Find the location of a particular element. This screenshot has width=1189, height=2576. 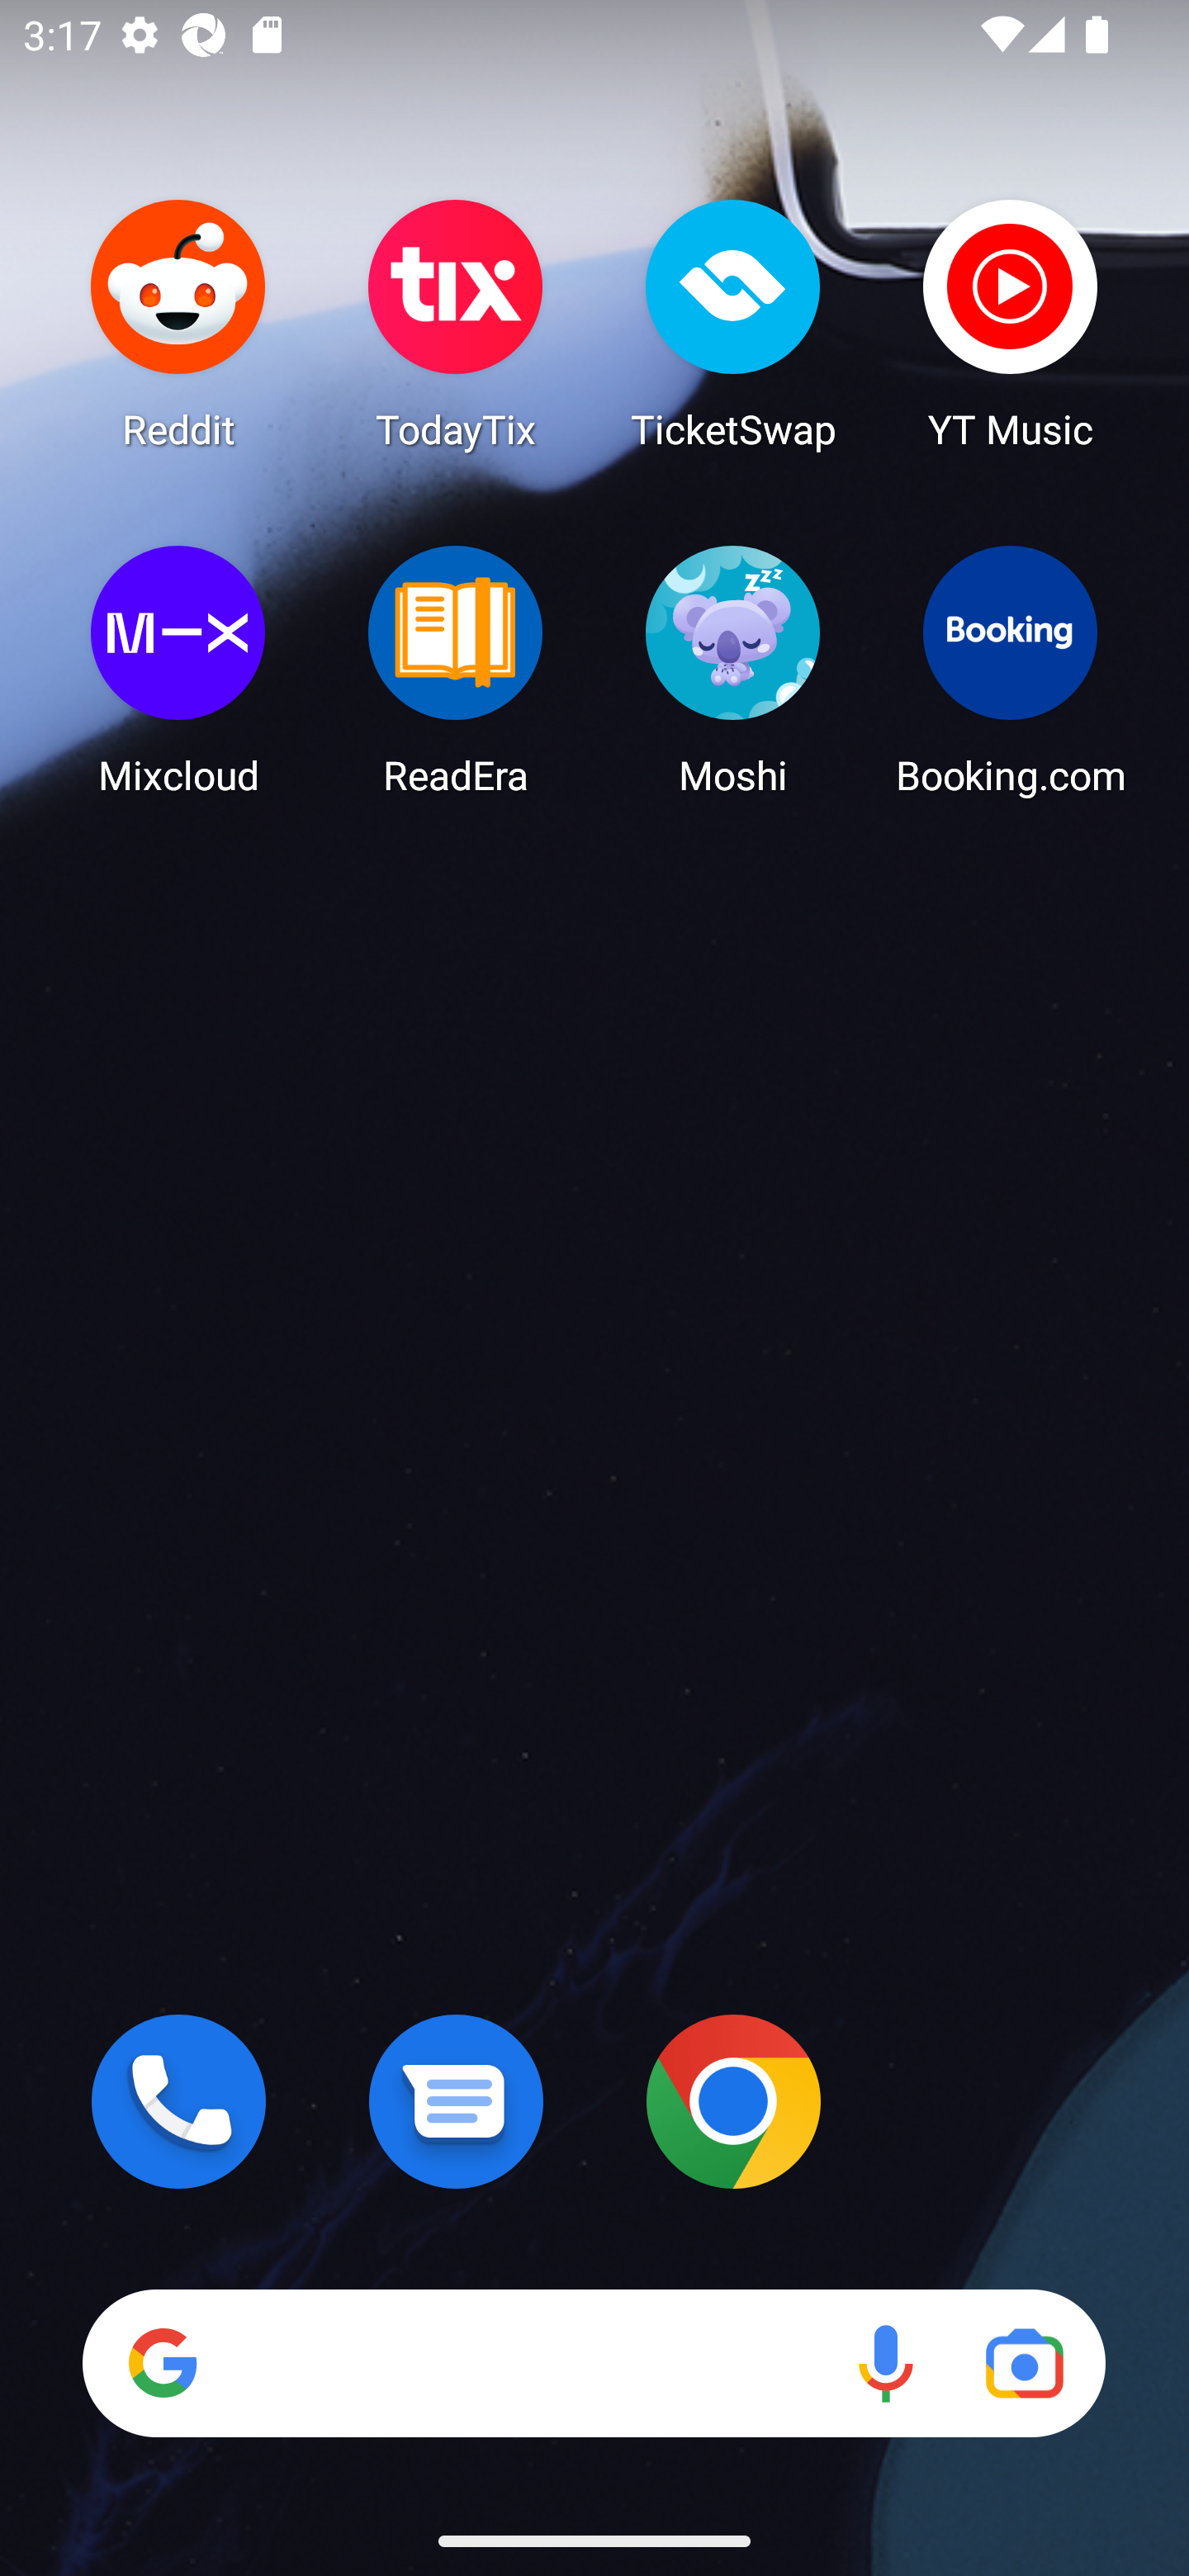

Messages is located at coordinates (456, 2101).